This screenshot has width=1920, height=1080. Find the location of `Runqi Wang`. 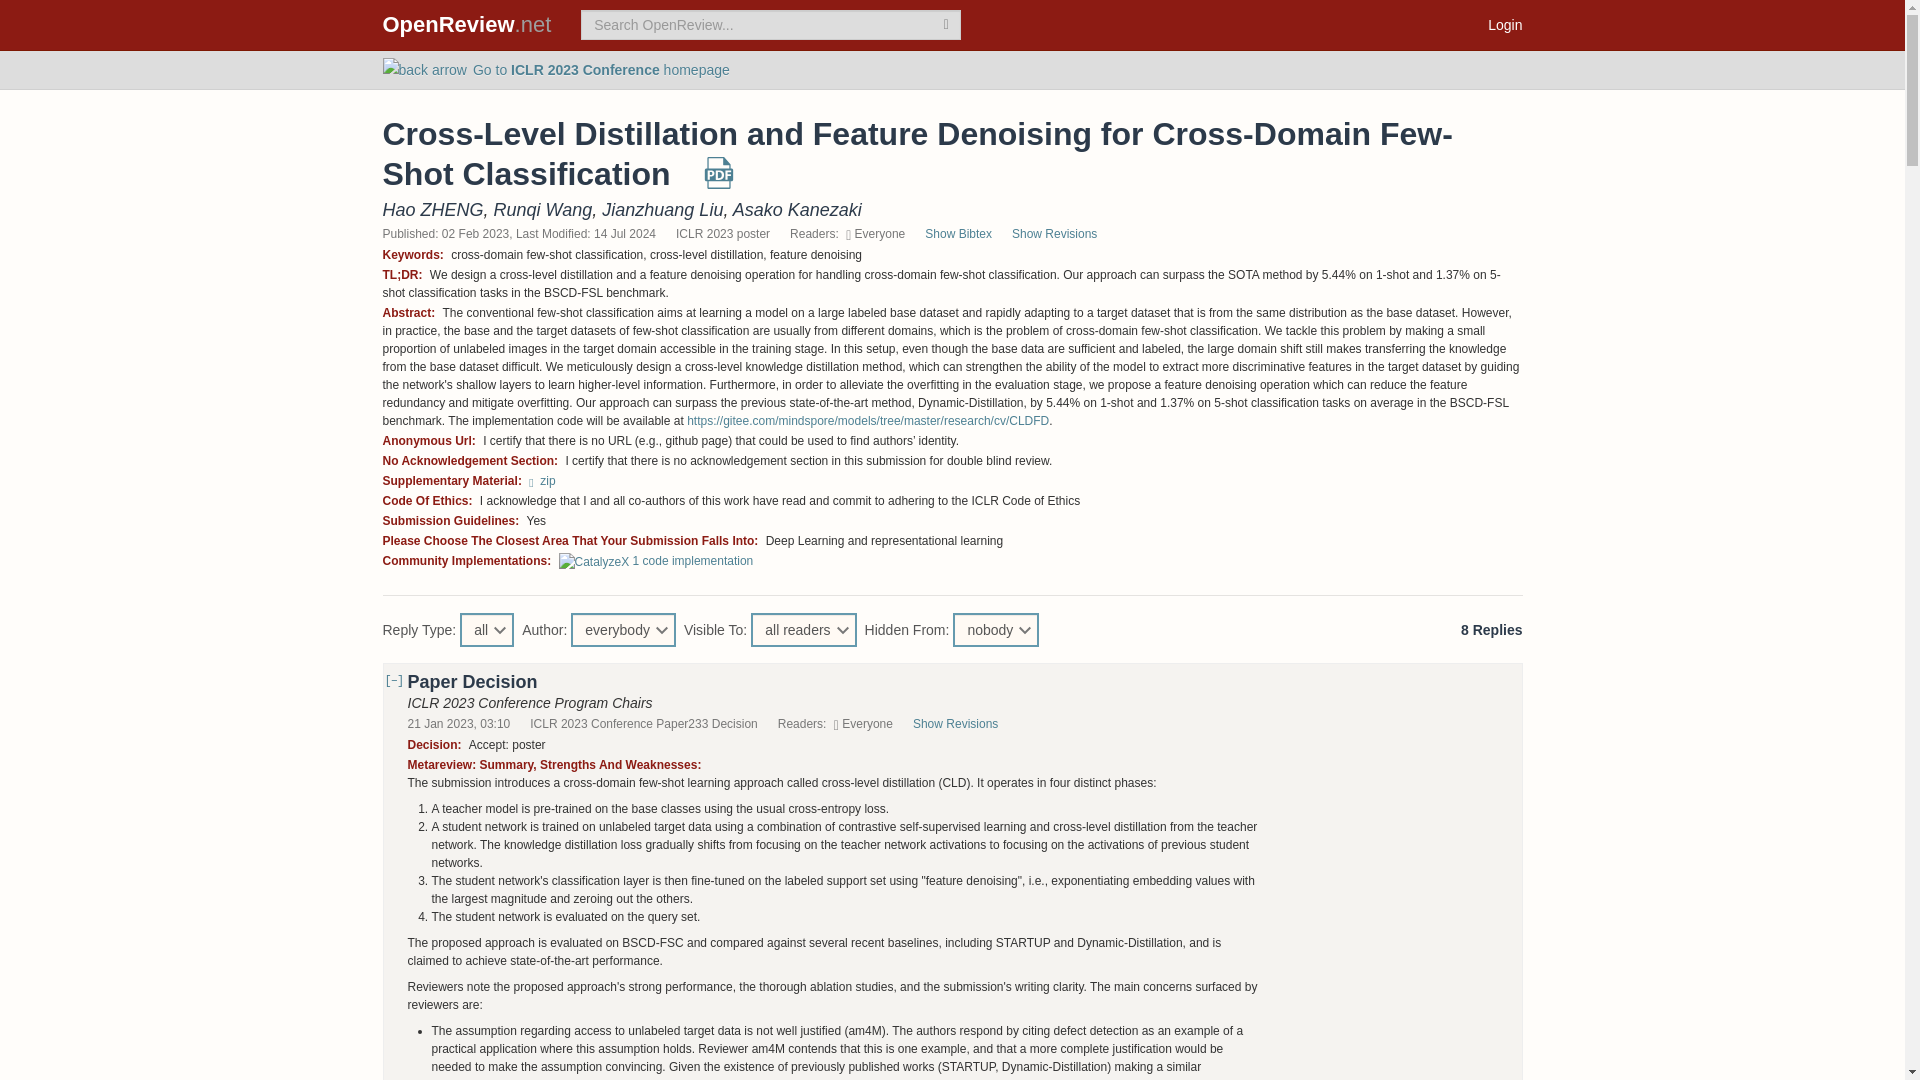

Runqi Wang is located at coordinates (543, 210).